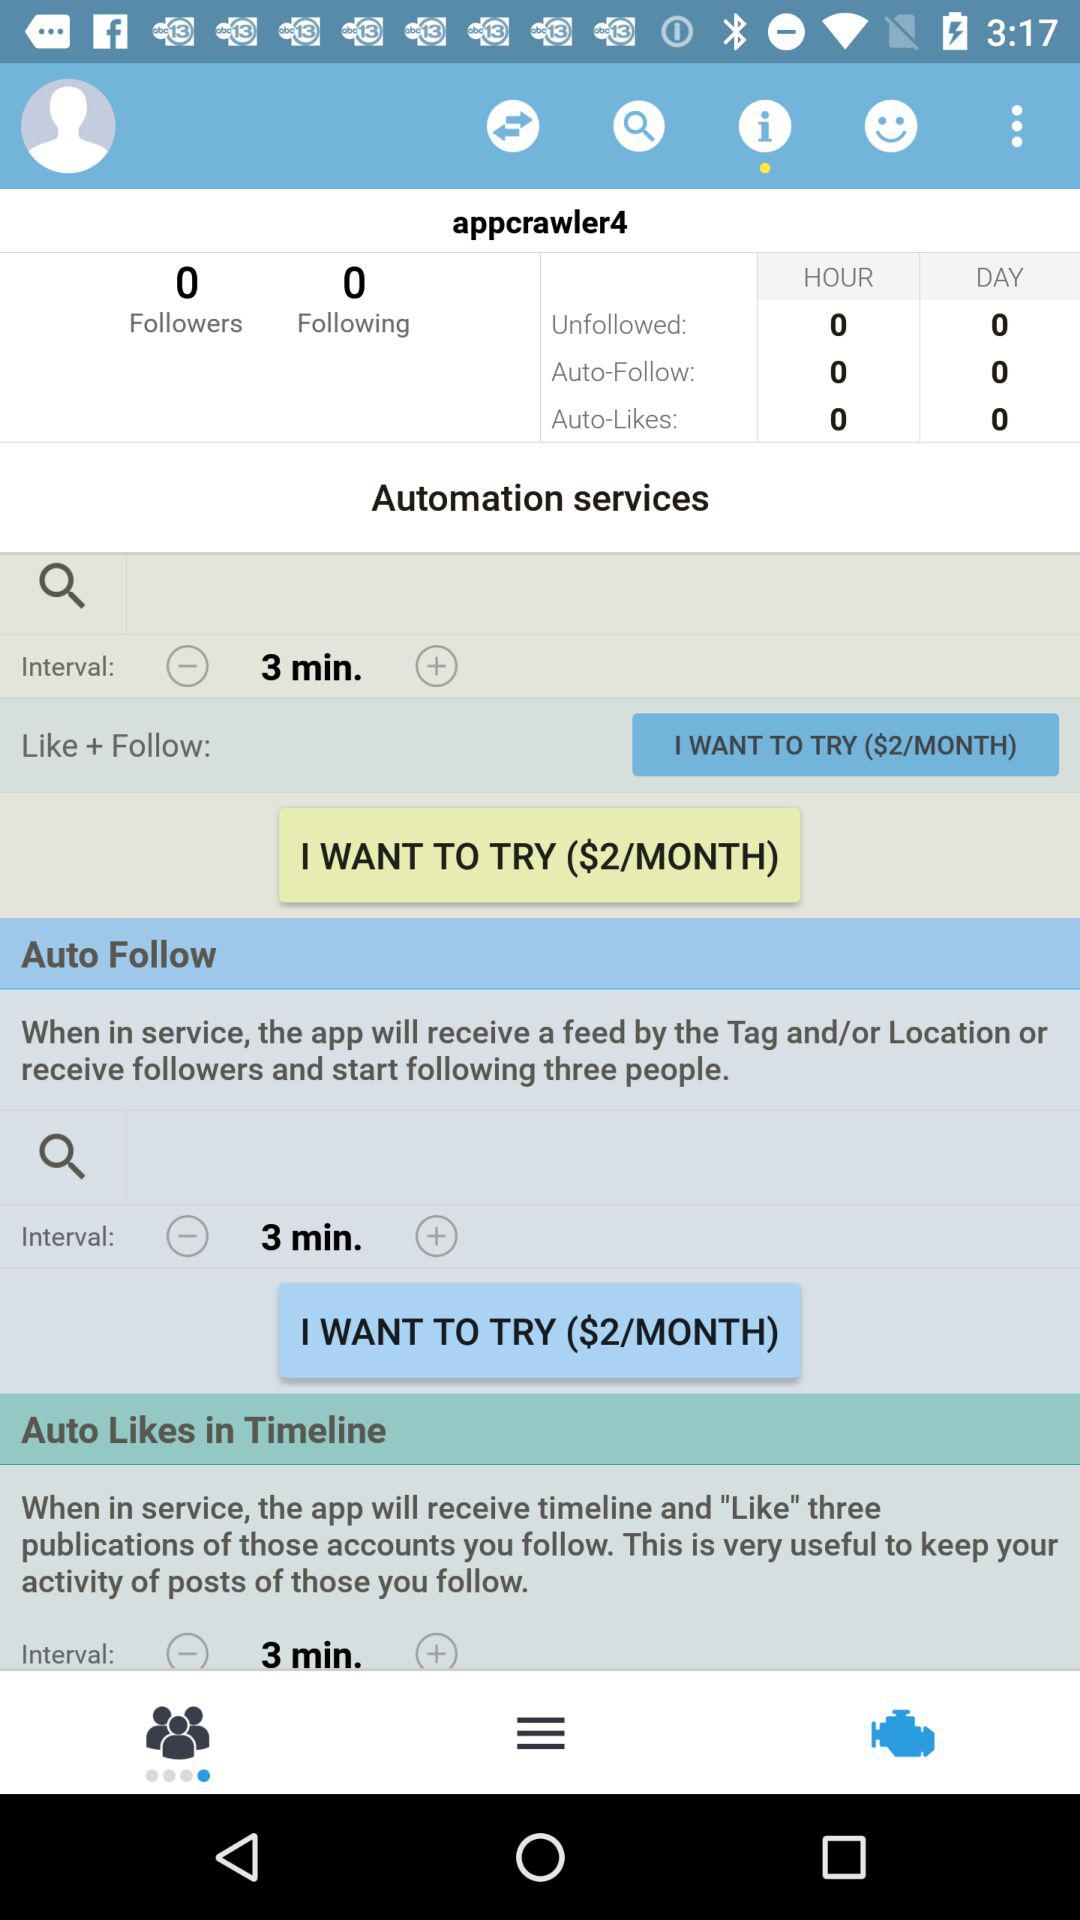 This screenshot has width=1080, height=1920. Describe the element at coordinates (900, 1730) in the screenshot. I see `press the icon at the bottom right corner` at that location.